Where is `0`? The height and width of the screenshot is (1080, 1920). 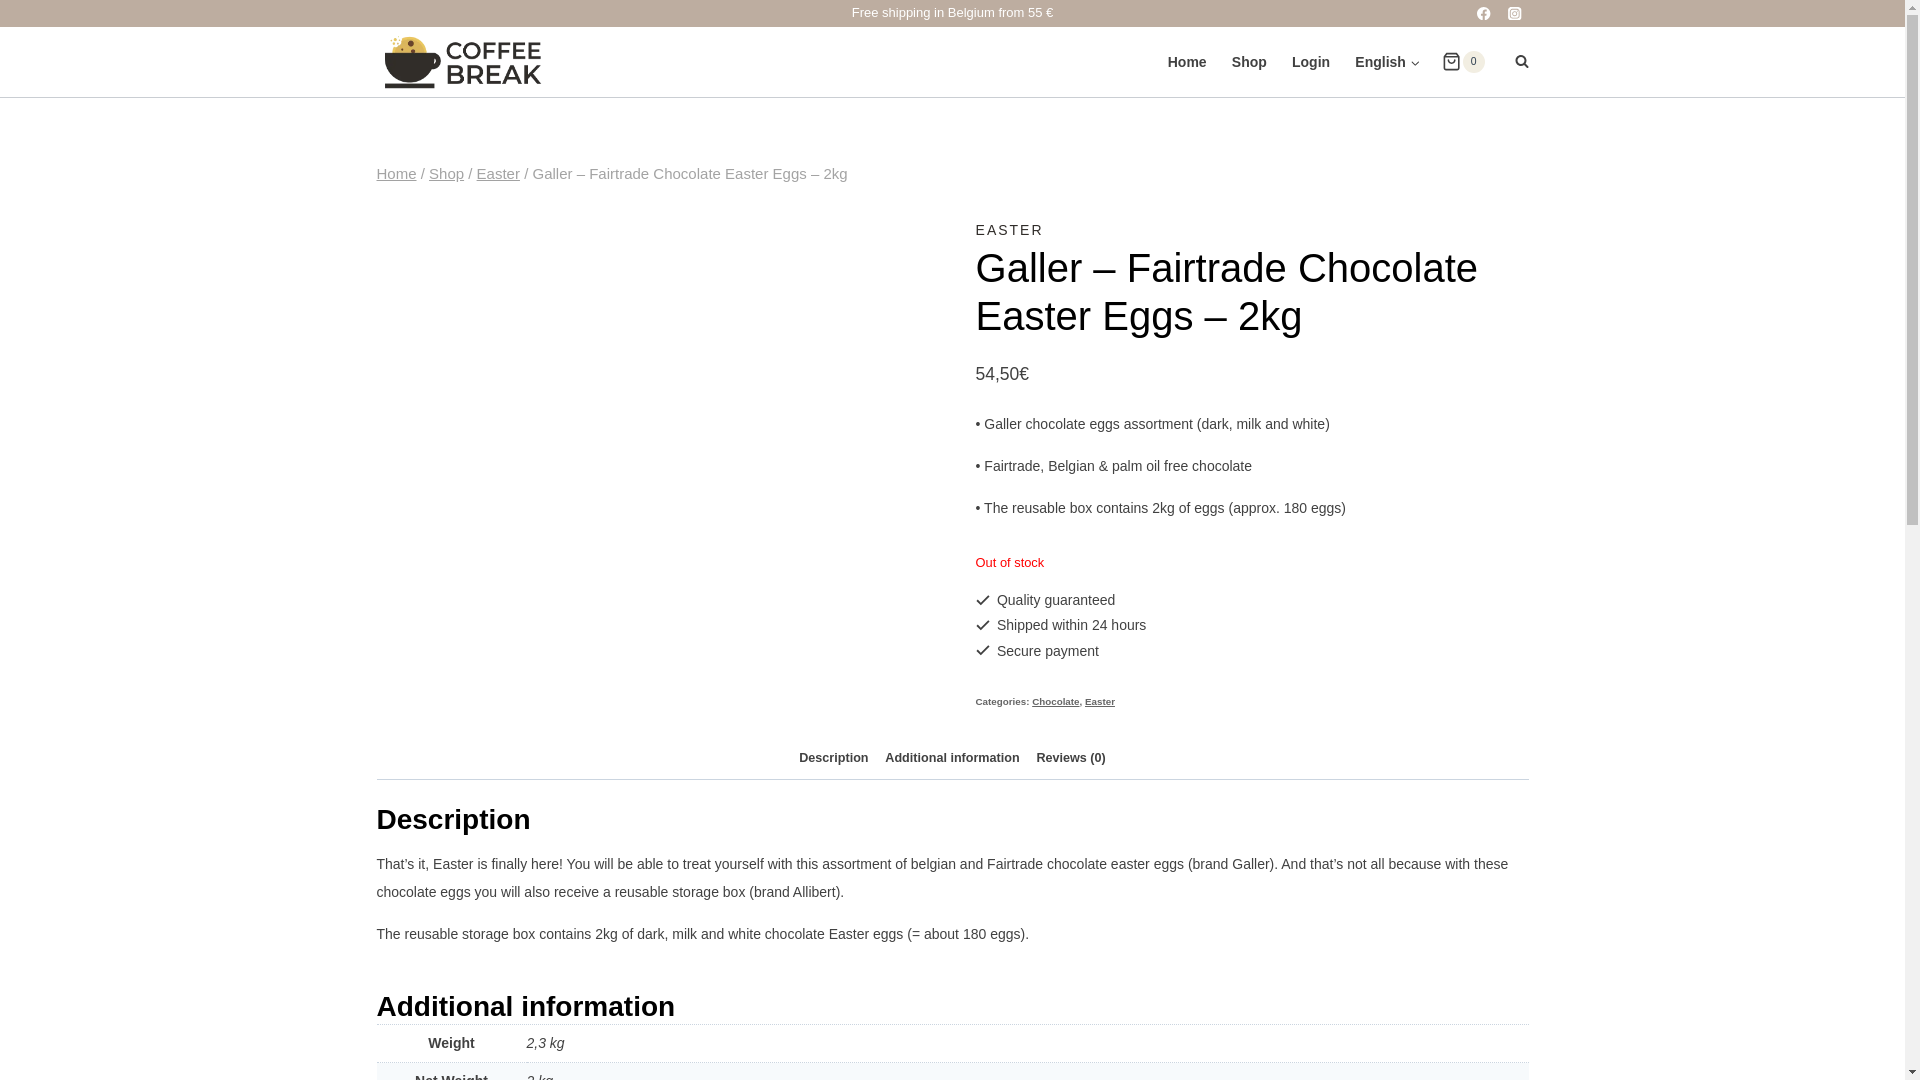 0 is located at coordinates (1463, 62).